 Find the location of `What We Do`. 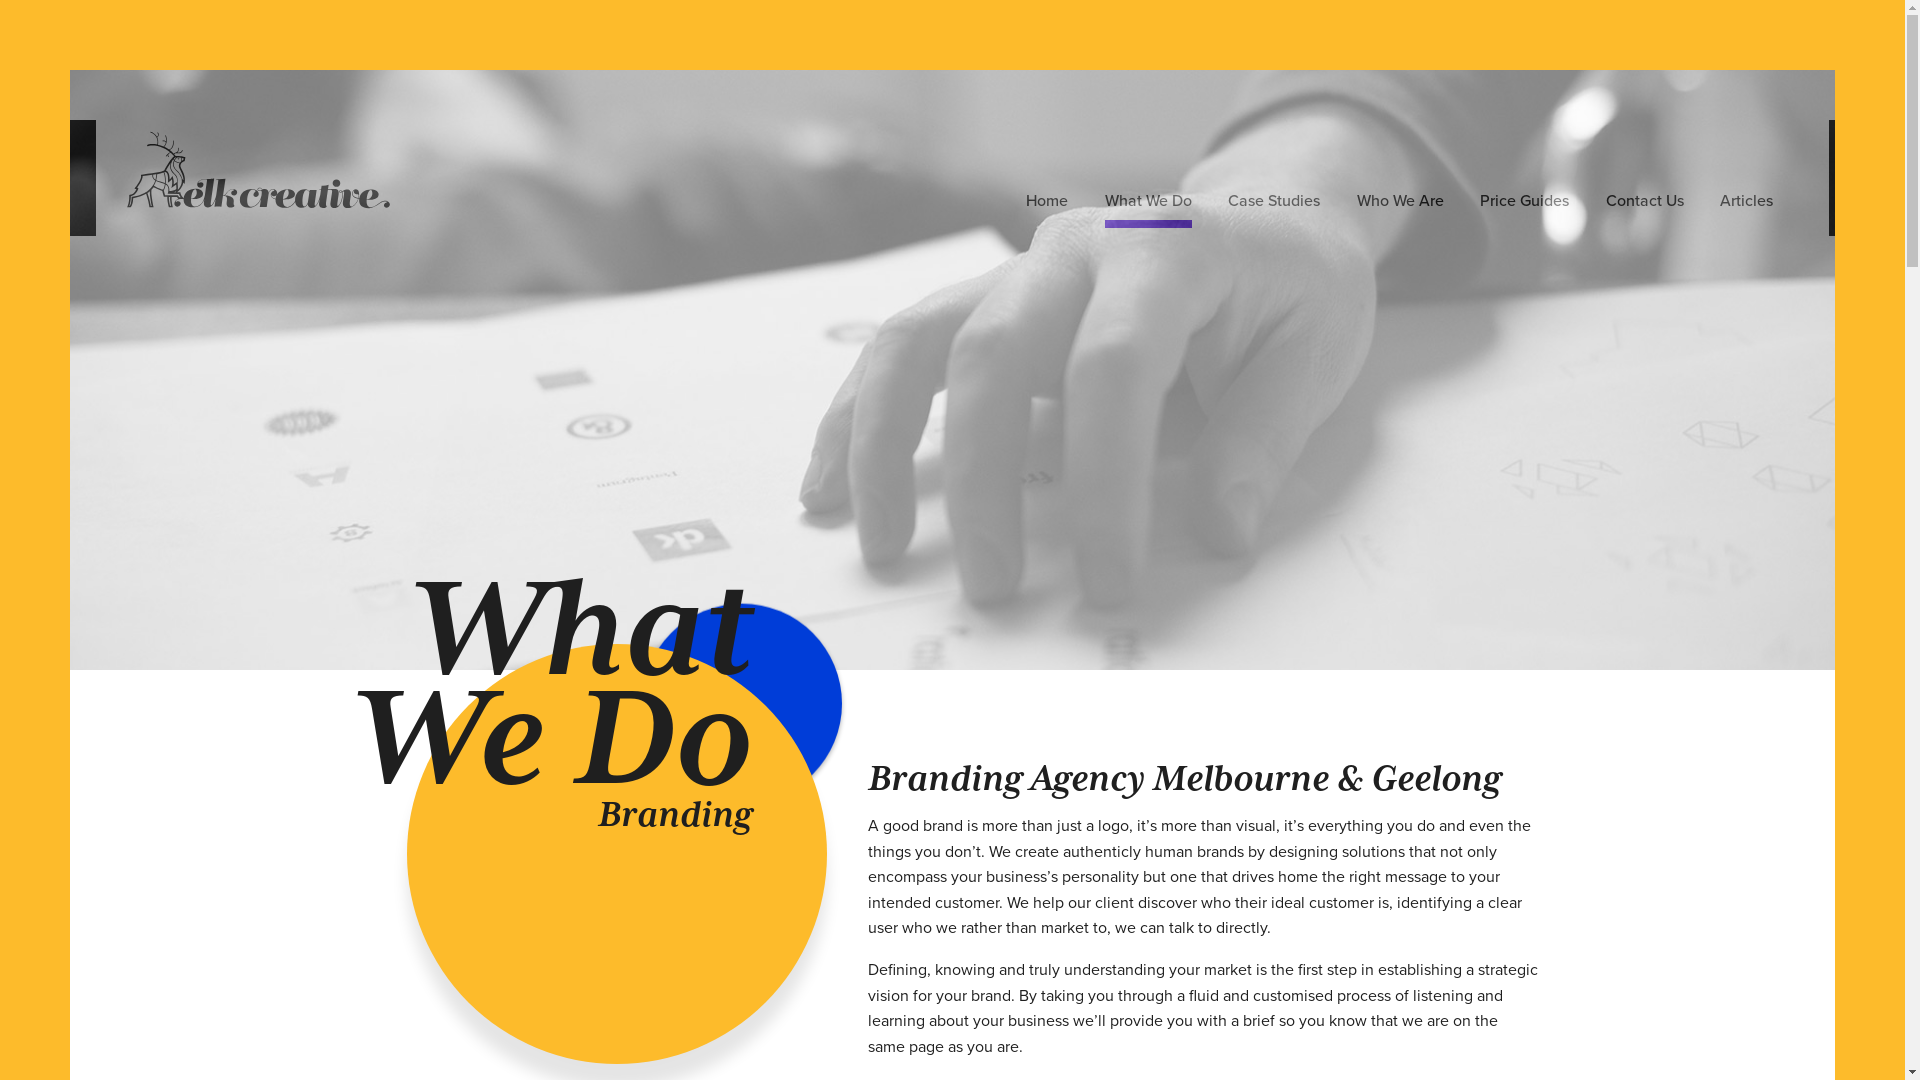

What We Do is located at coordinates (1148, 205).